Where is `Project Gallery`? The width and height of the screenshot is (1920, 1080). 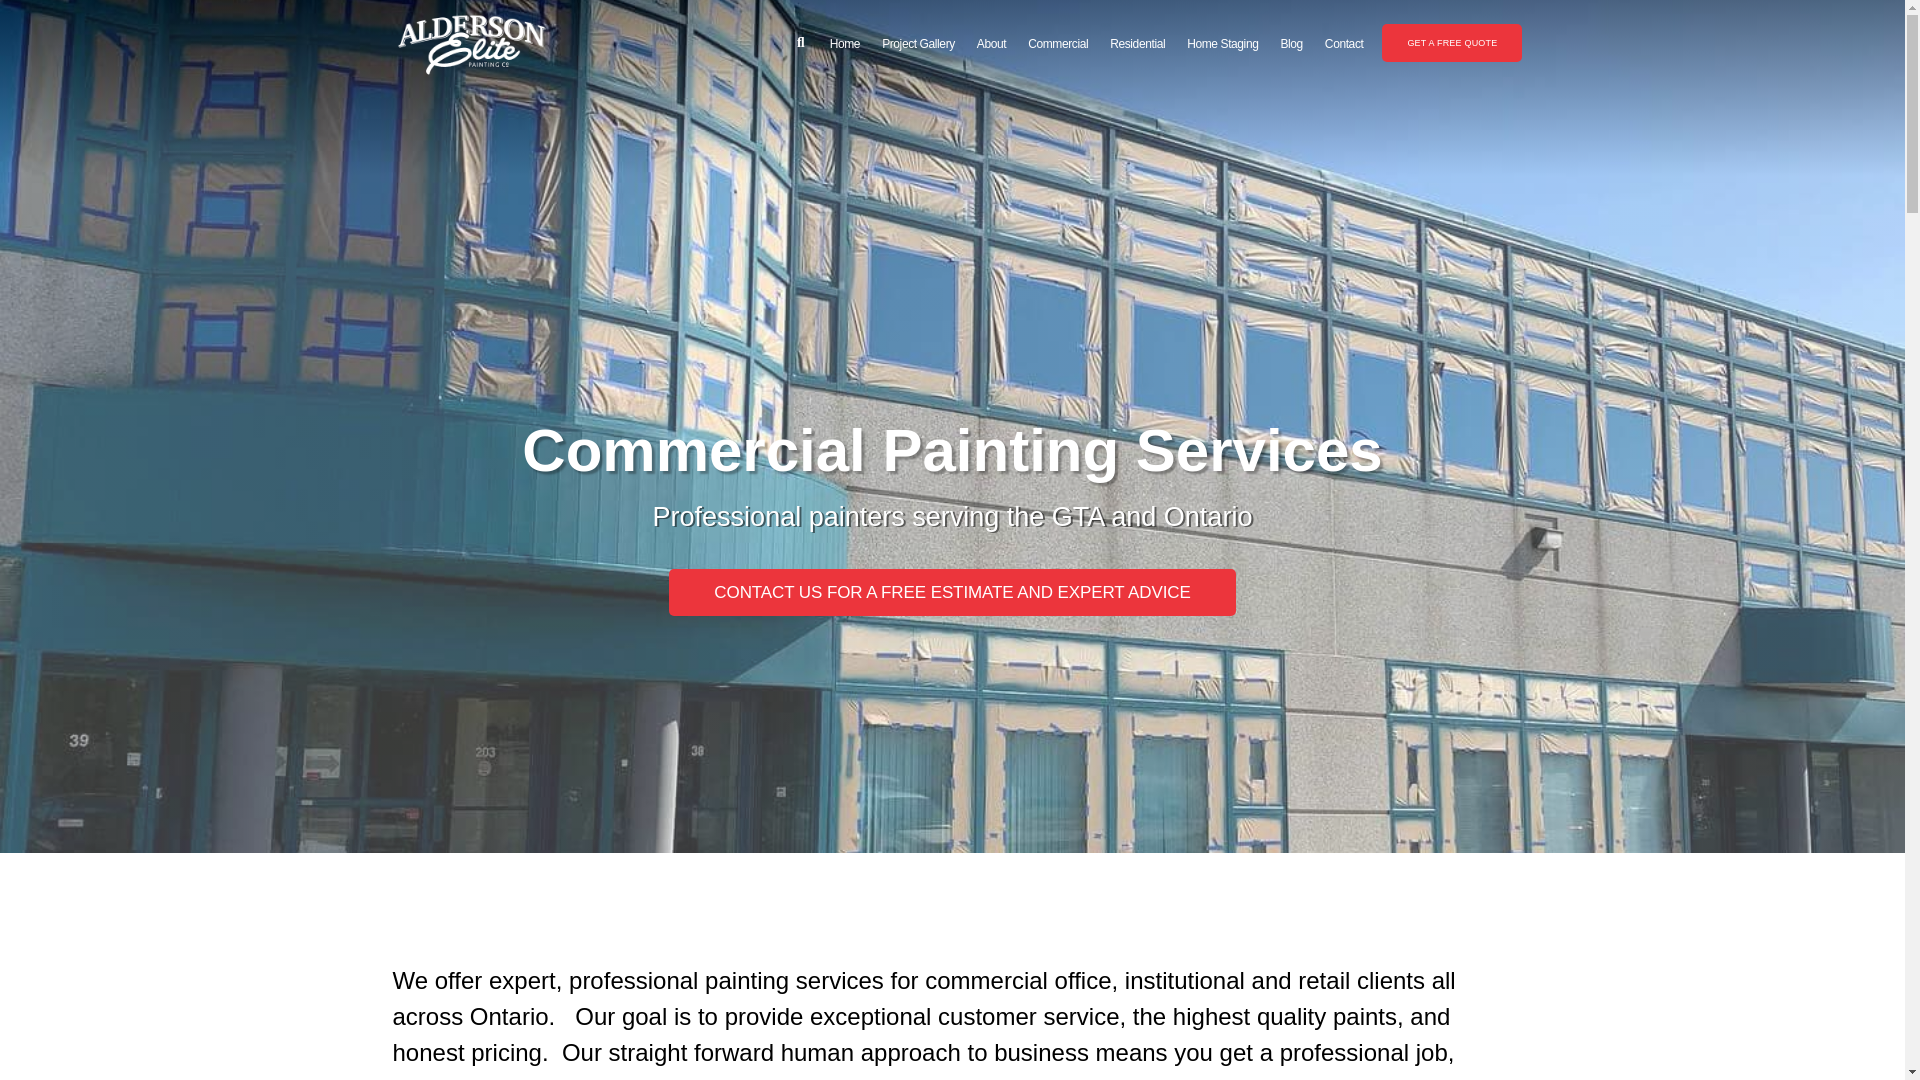
Project Gallery is located at coordinates (918, 43).